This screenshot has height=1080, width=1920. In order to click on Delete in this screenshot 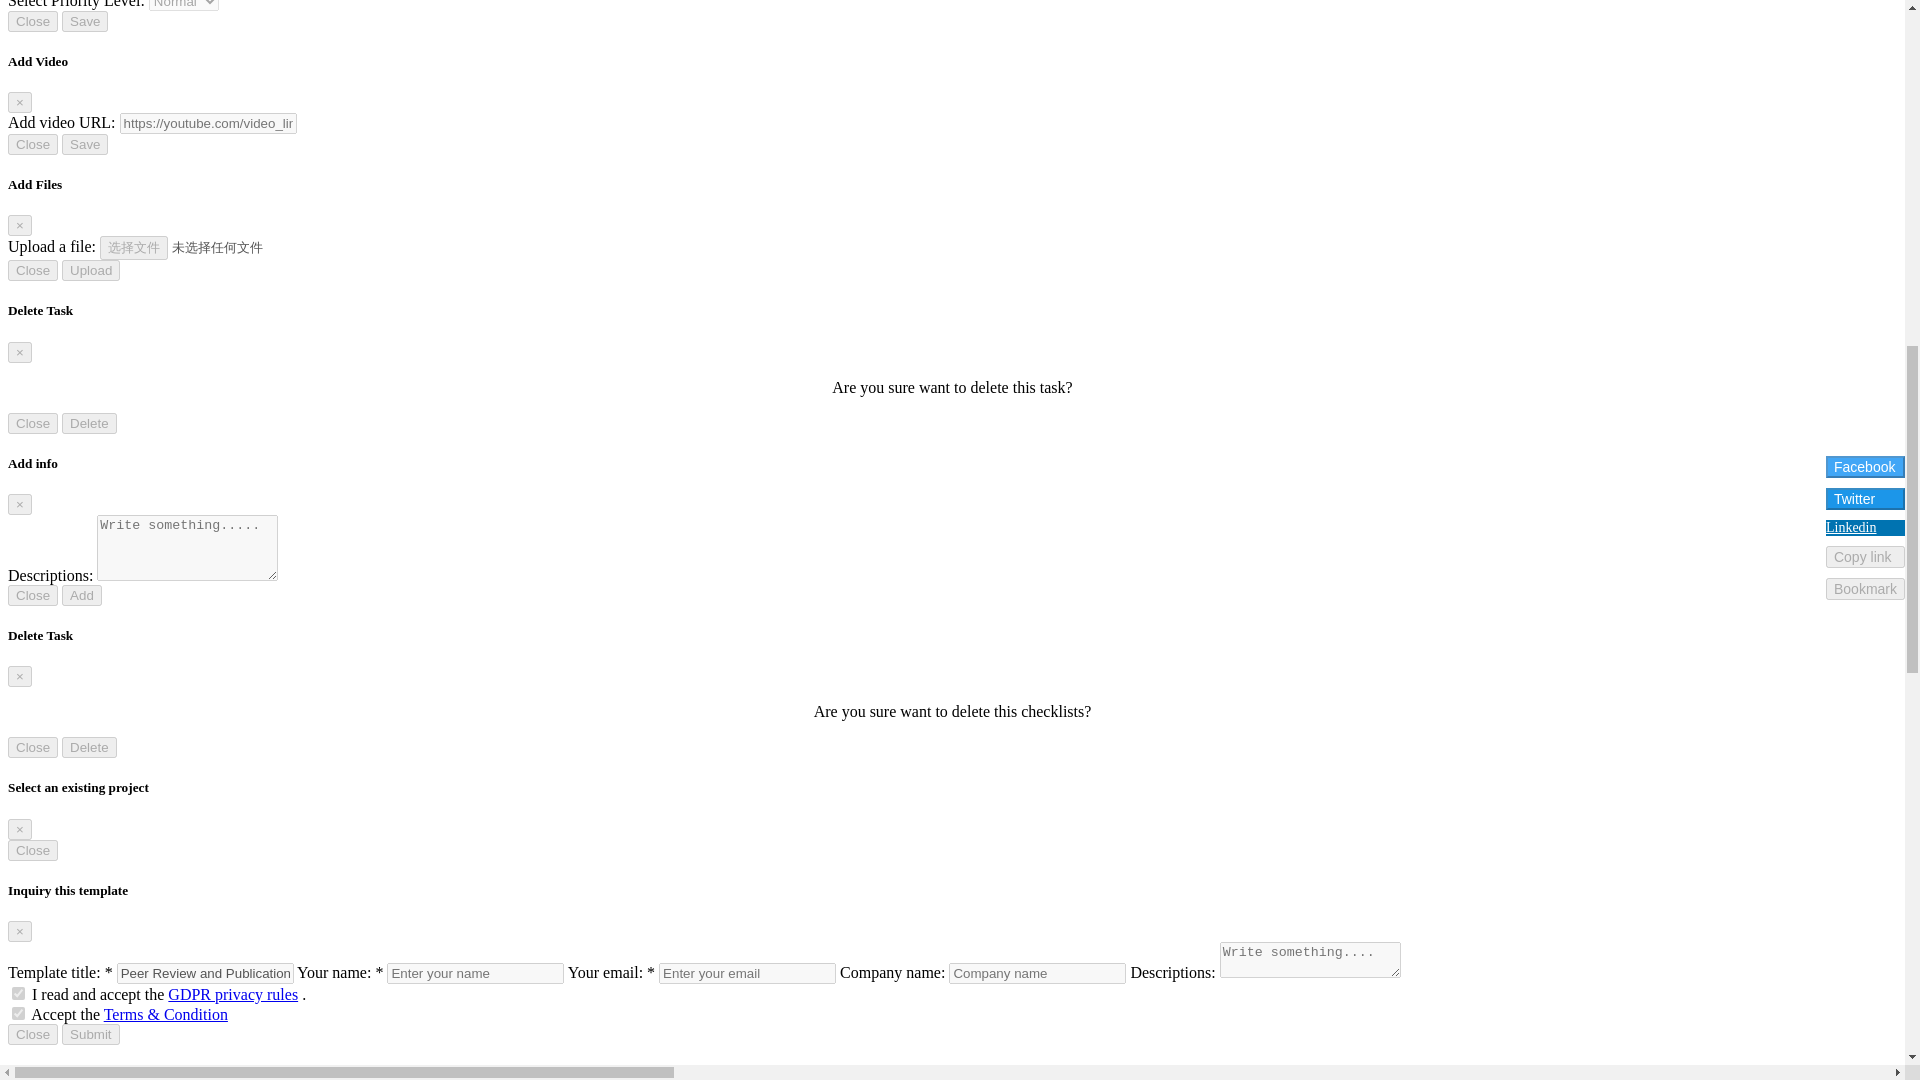, I will do `click(89, 423)`.